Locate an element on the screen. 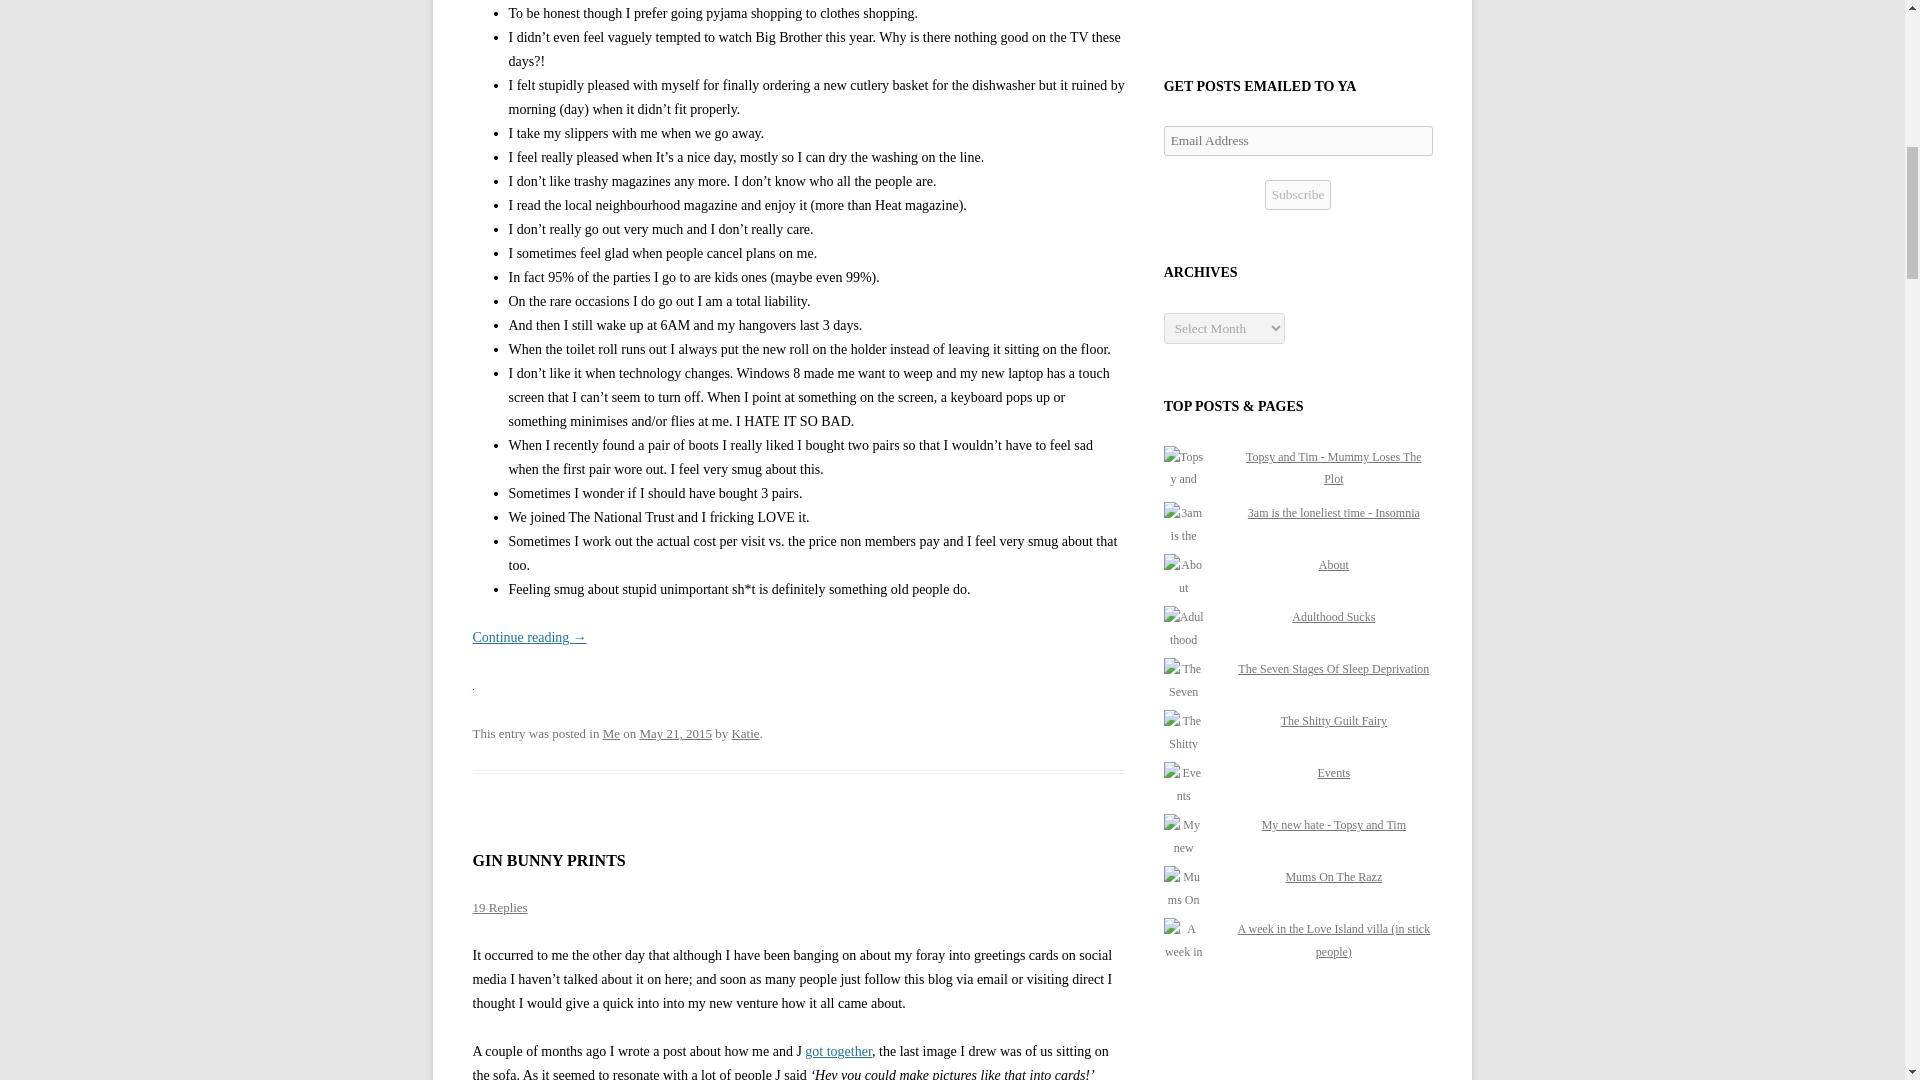 This screenshot has height=1080, width=1920. GIN BUNNY PRINTS is located at coordinates (548, 860).